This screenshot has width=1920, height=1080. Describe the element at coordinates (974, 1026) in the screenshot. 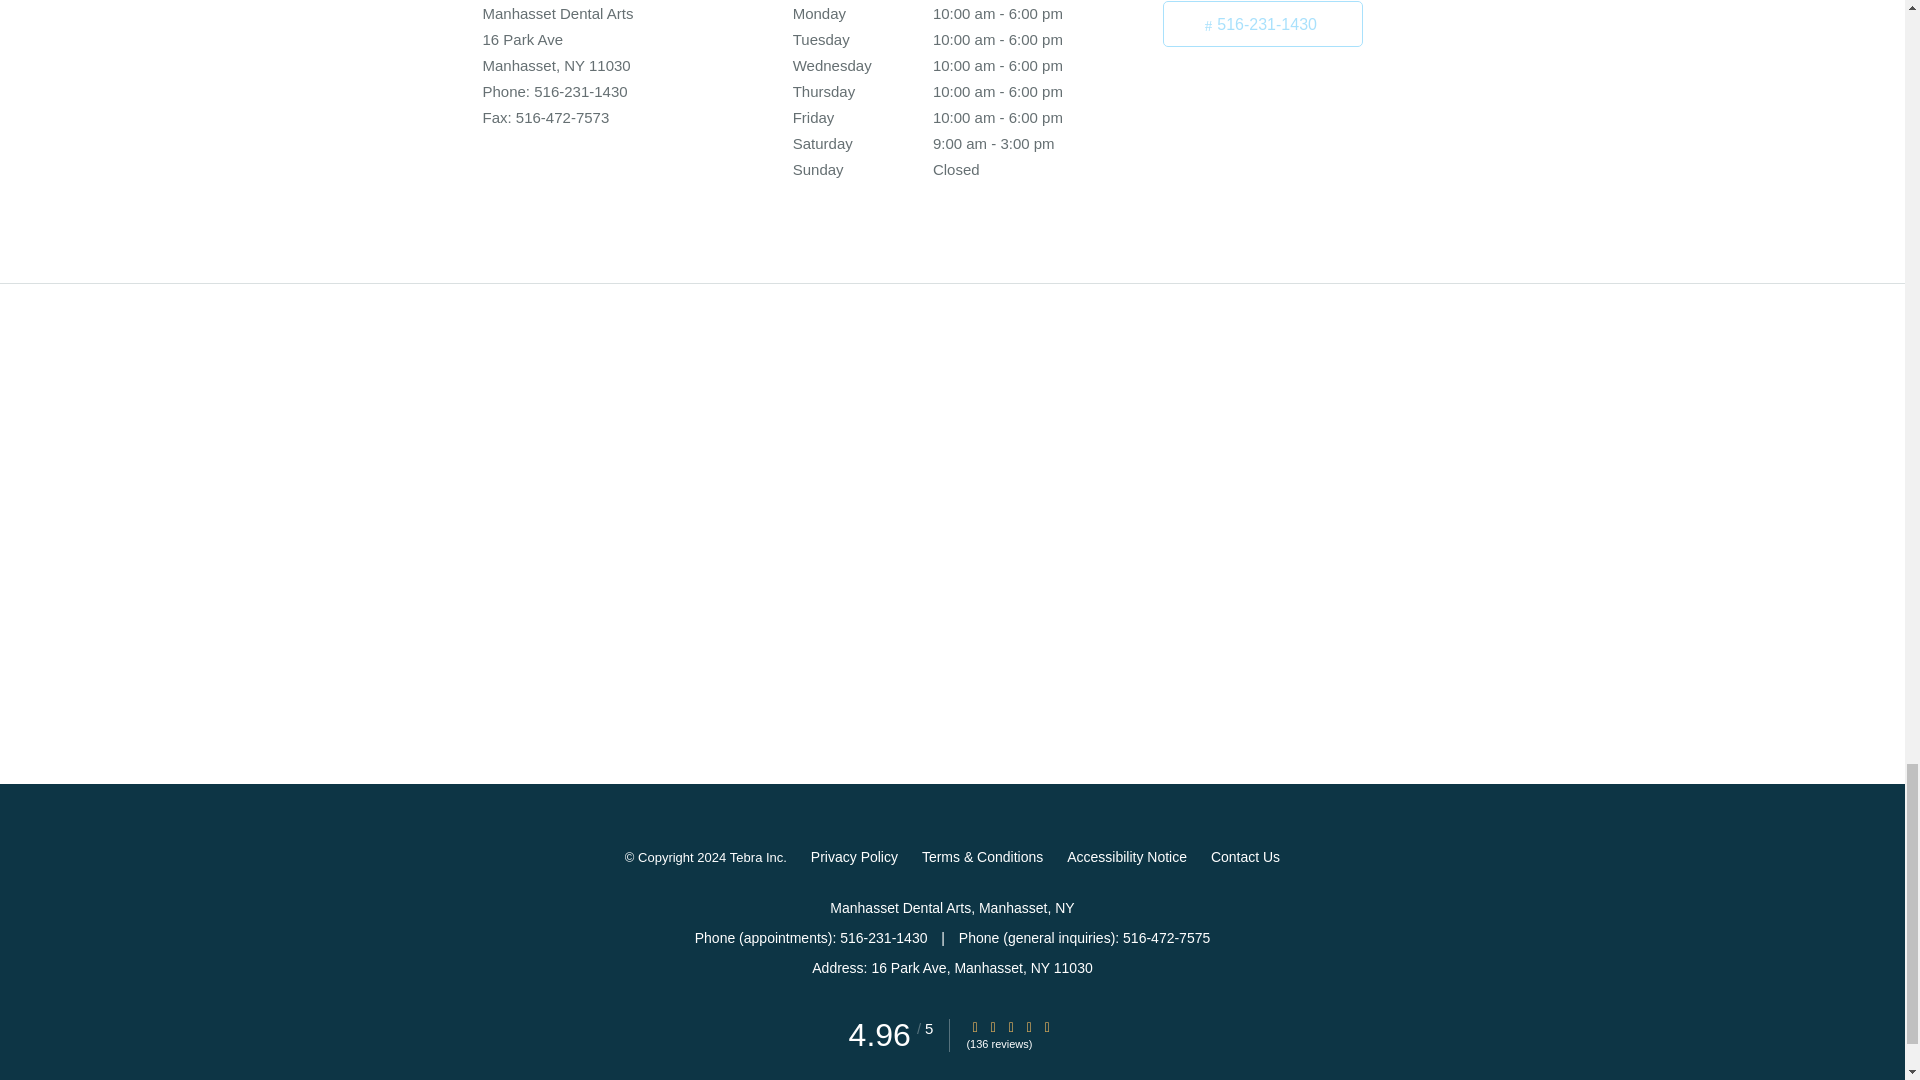

I see `Star Rating` at that location.